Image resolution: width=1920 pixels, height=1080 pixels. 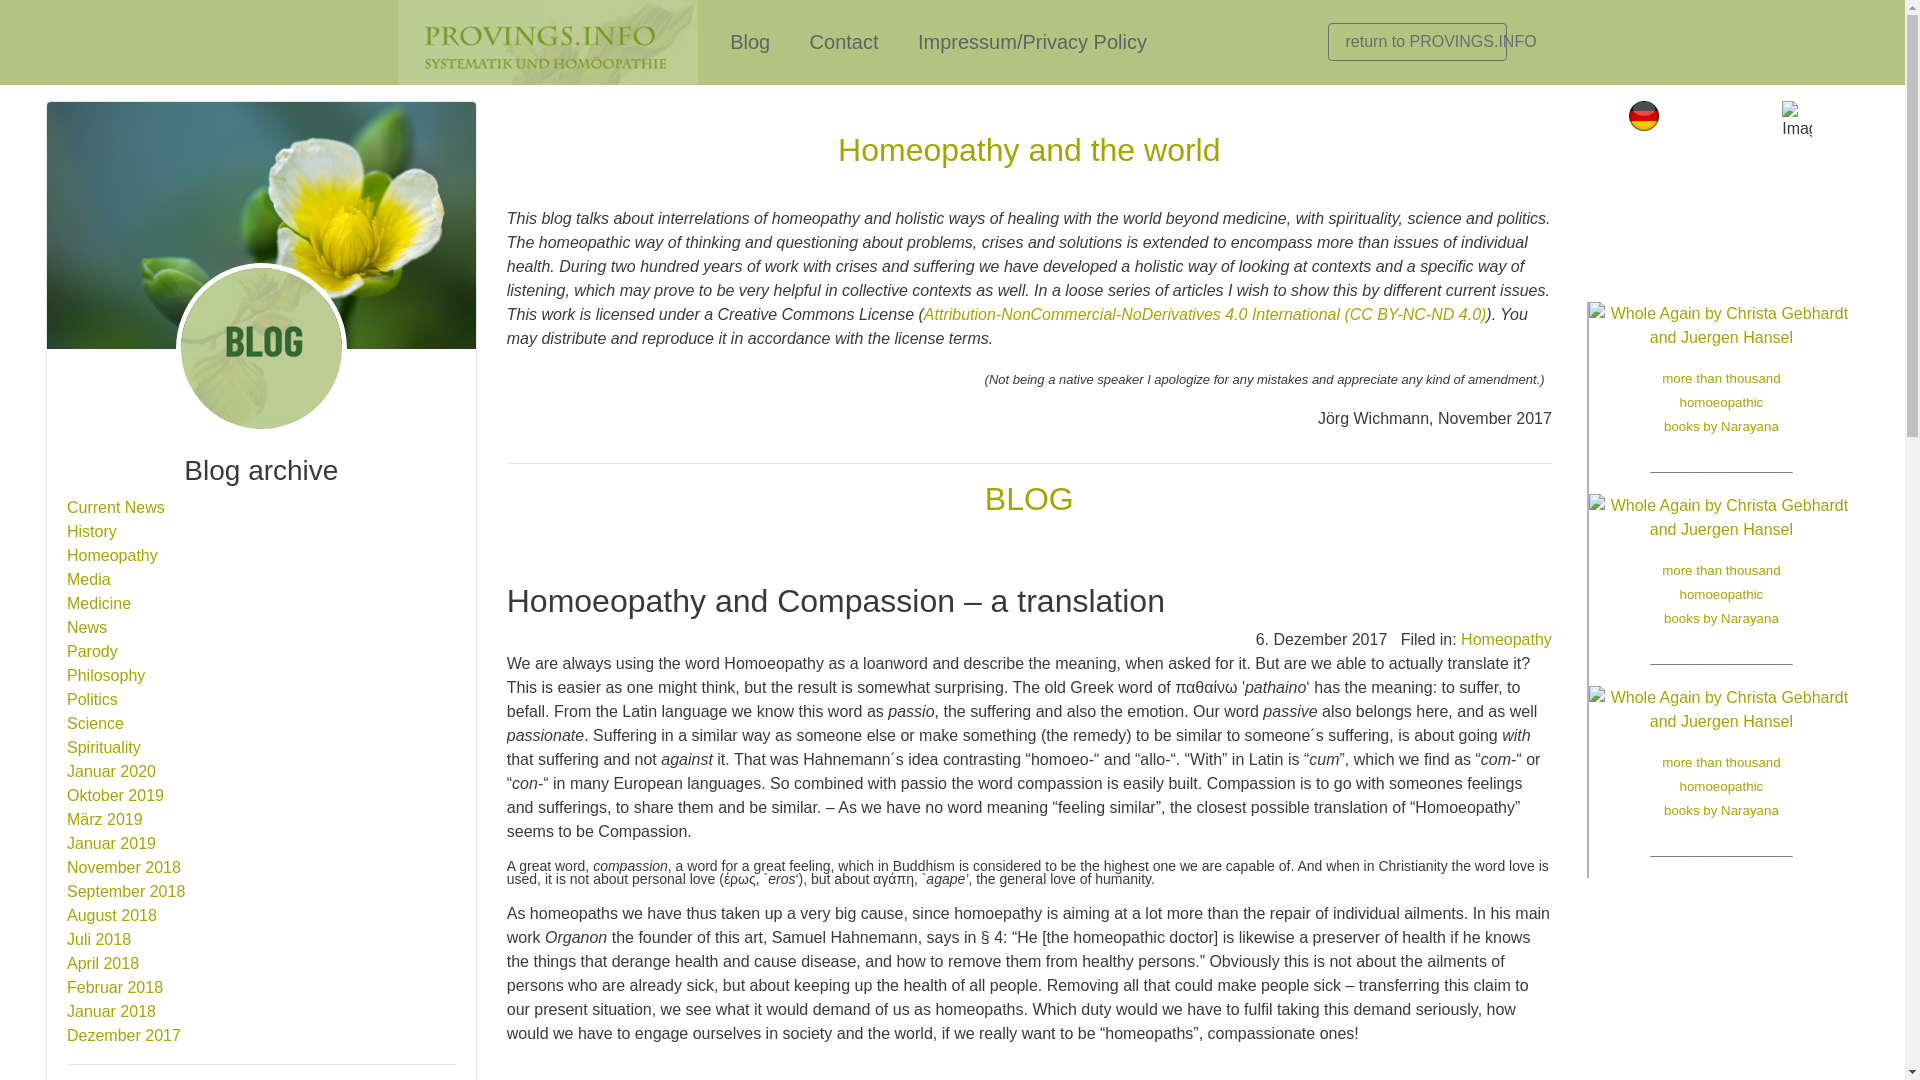 I want to click on Current News, so click(x=116, y=507).